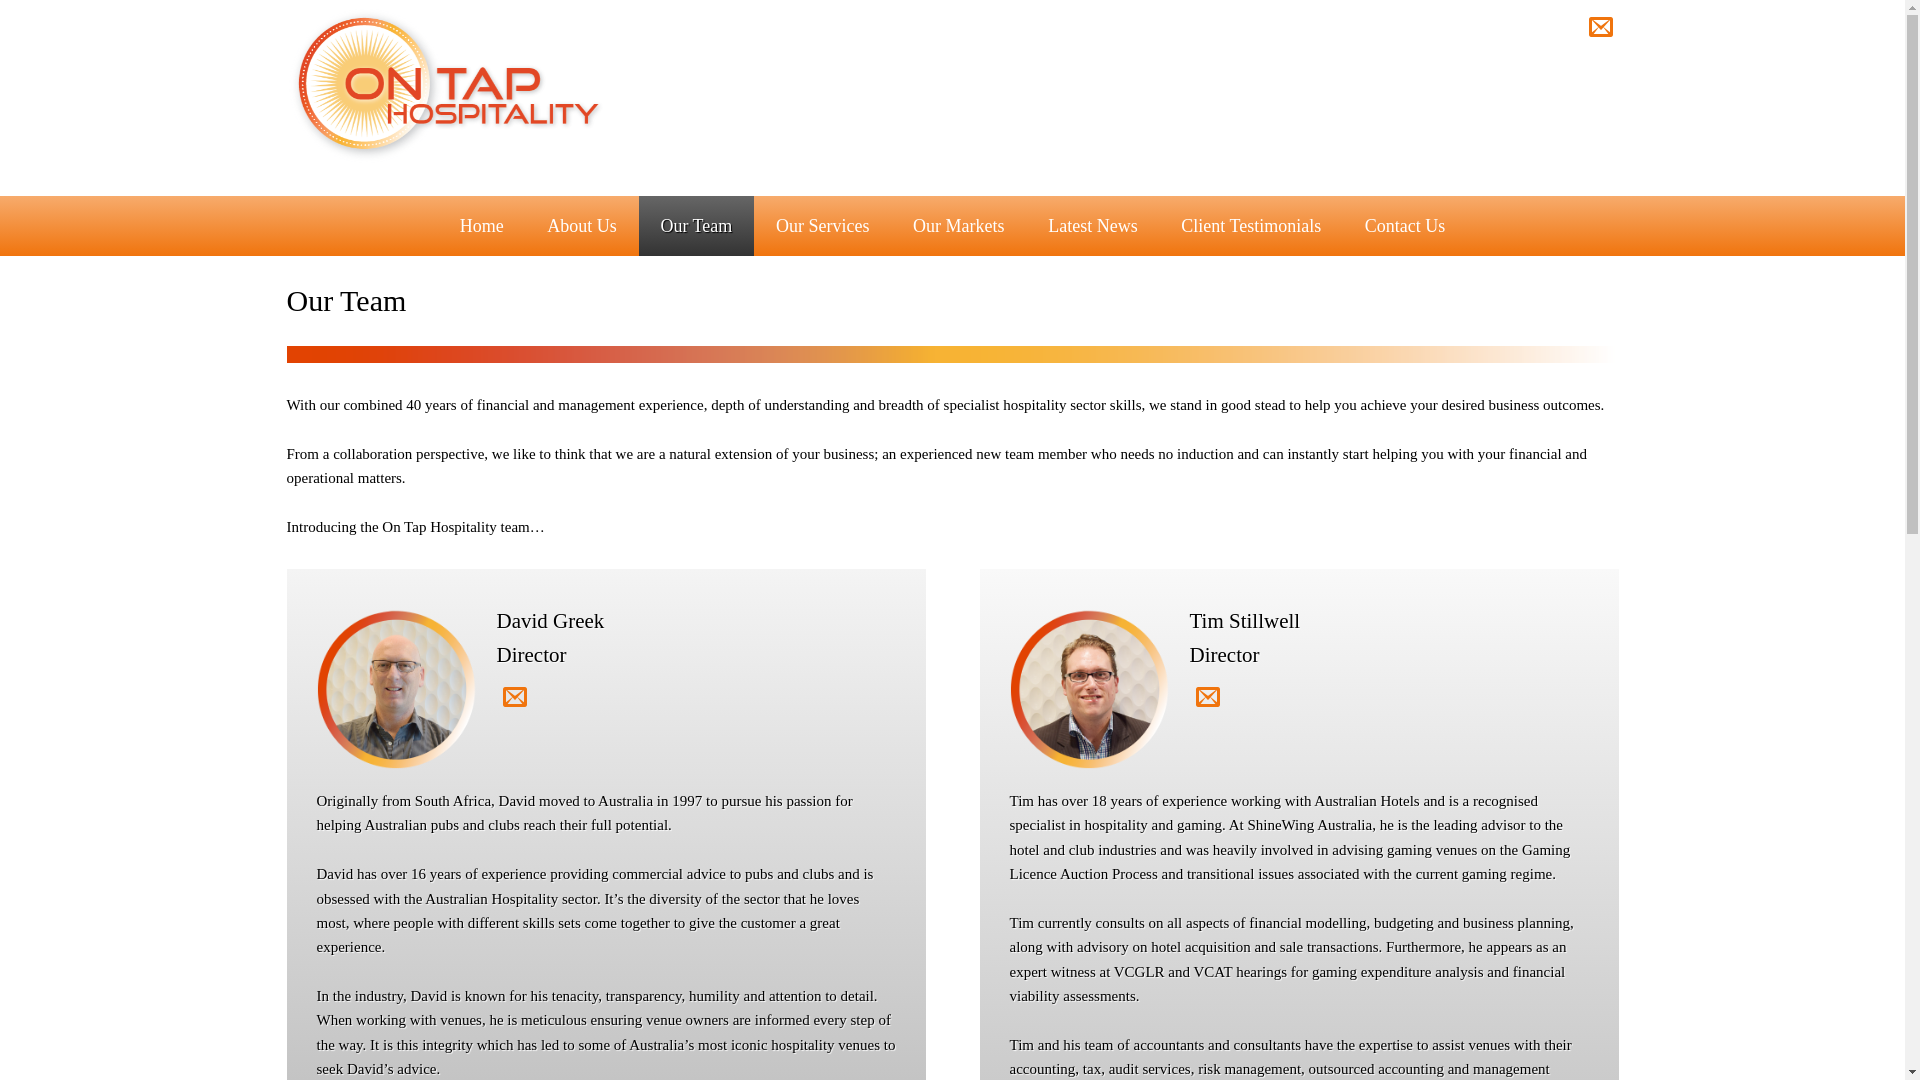 This screenshot has height=1080, width=1920. Describe the element at coordinates (822, 226) in the screenshot. I see `Our Services` at that location.